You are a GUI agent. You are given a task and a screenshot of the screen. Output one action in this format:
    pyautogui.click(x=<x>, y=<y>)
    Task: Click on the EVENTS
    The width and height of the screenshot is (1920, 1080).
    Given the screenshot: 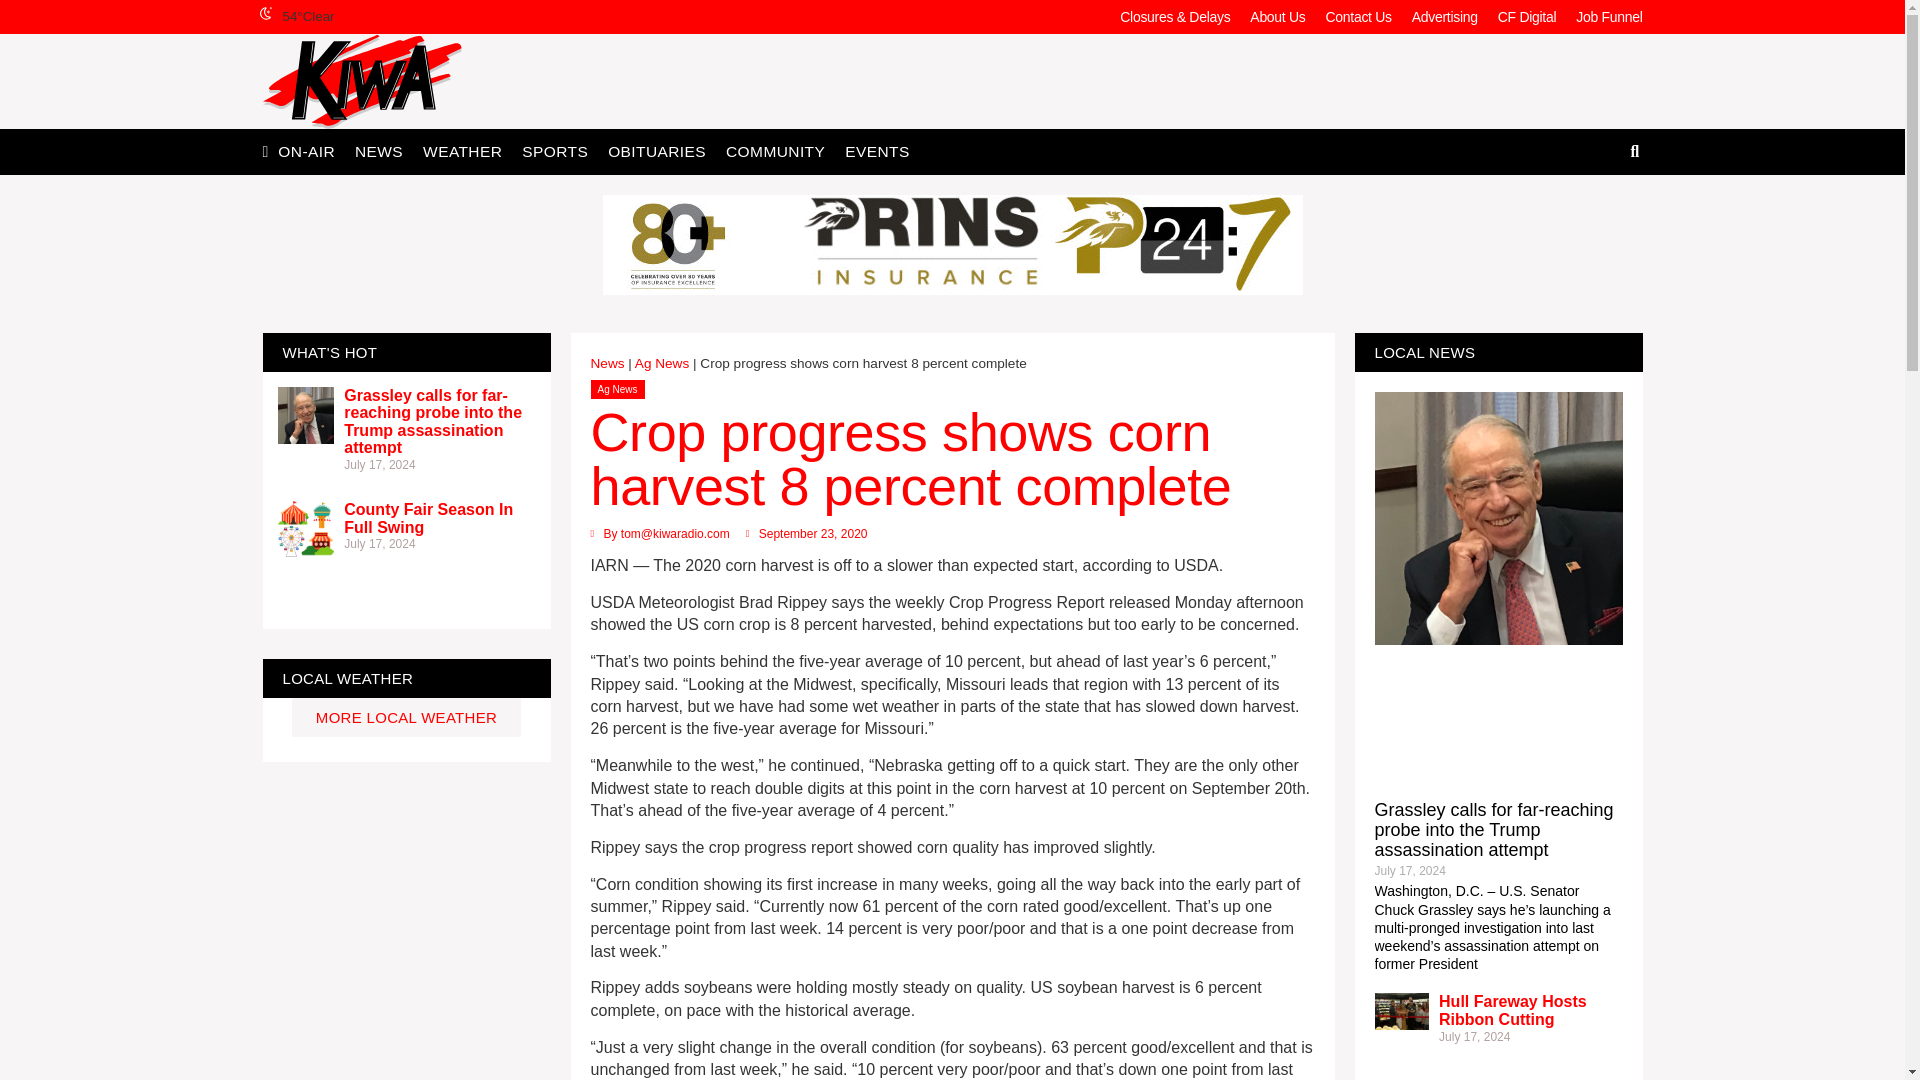 What is the action you would take?
    pyautogui.click(x=877, y=150)
    